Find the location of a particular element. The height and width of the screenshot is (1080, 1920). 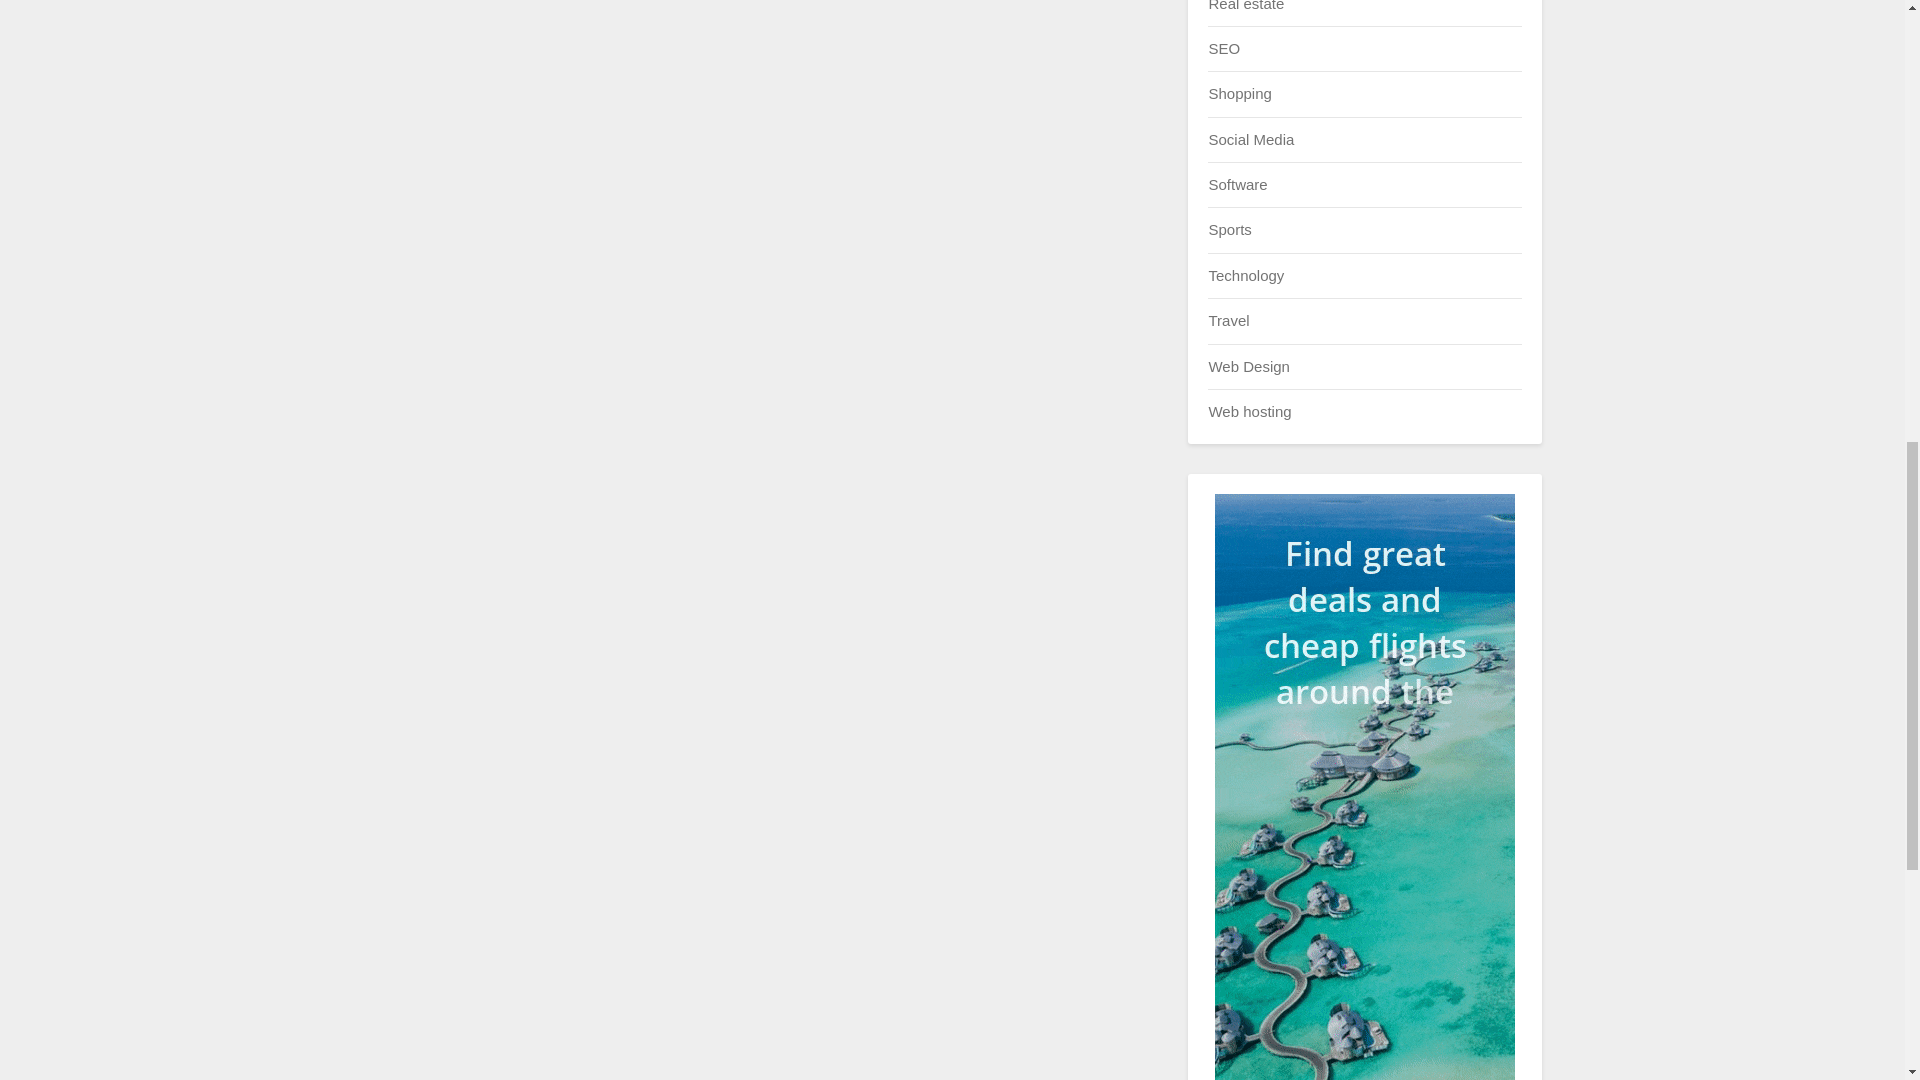

Sports is located at coordinates (1229, 229).